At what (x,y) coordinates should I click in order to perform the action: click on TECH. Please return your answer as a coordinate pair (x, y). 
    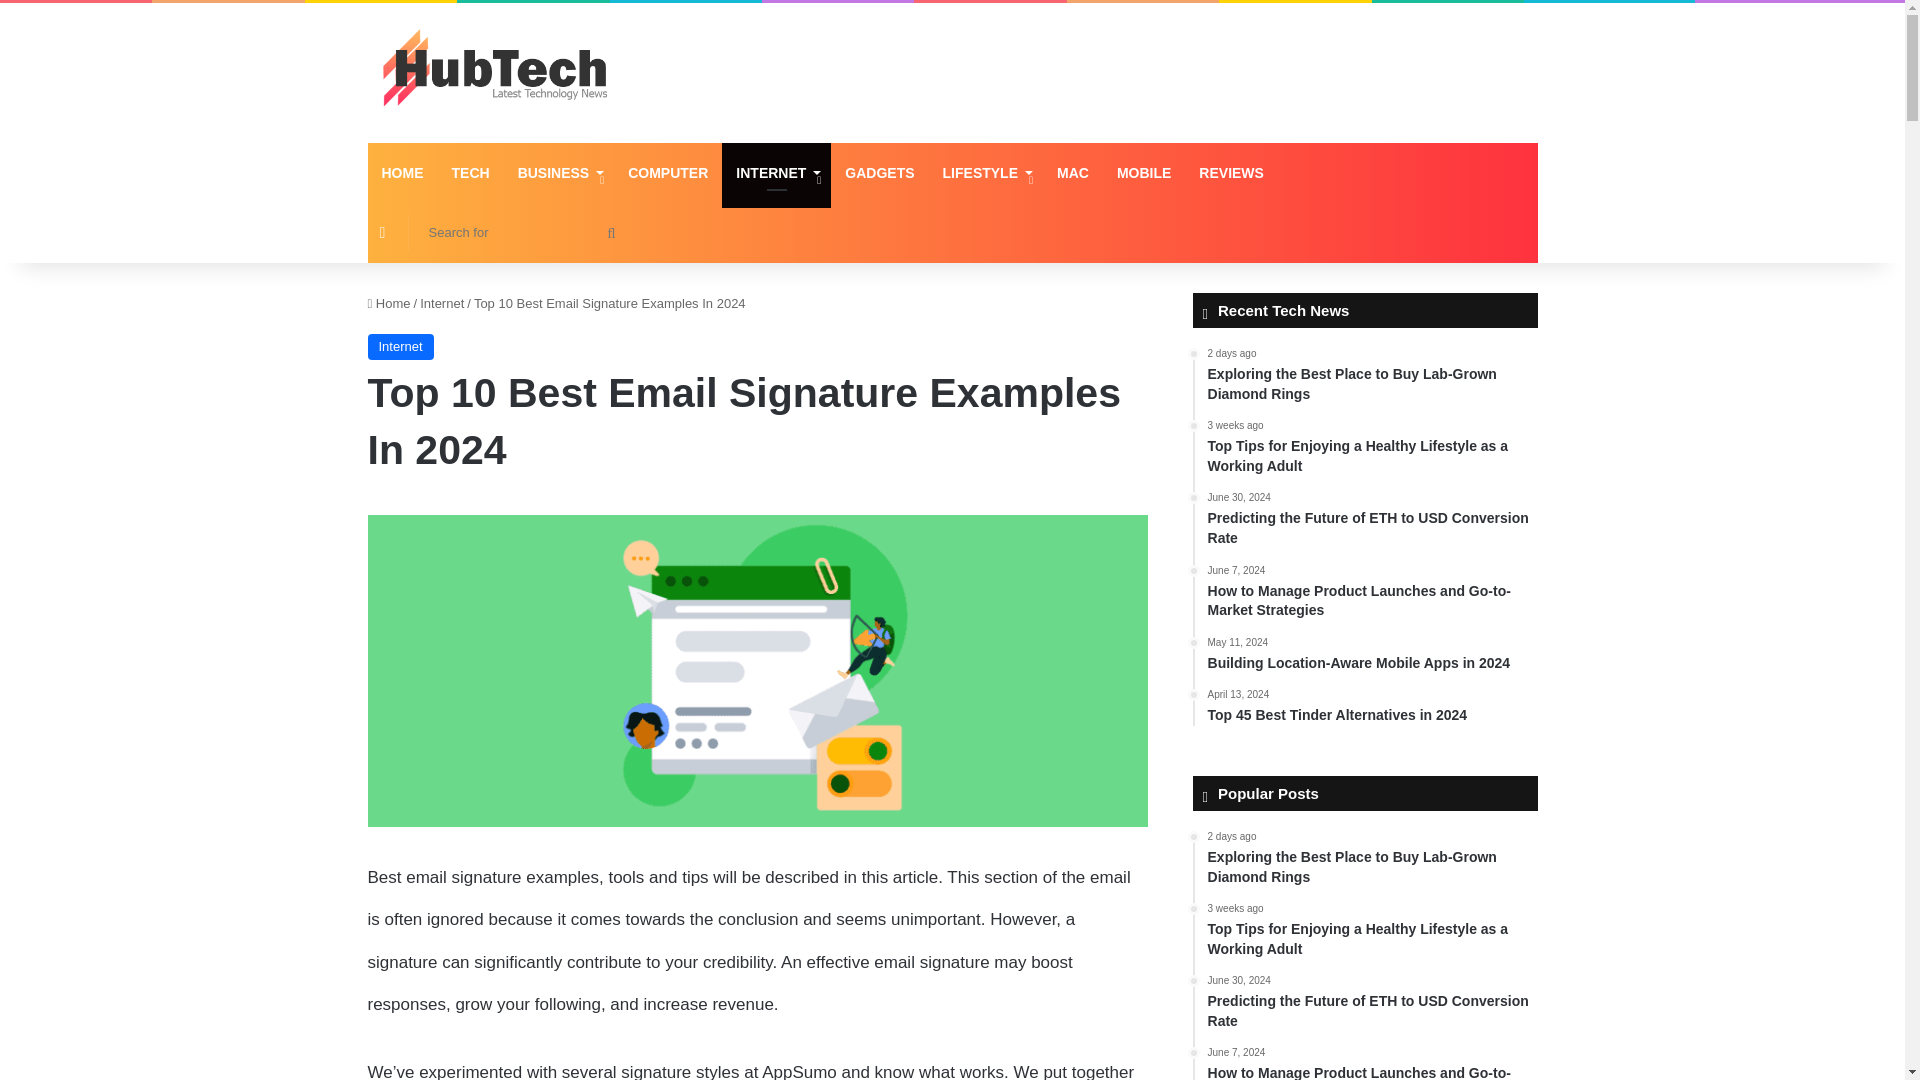
    Looking at the image, I should click on (470, 172).